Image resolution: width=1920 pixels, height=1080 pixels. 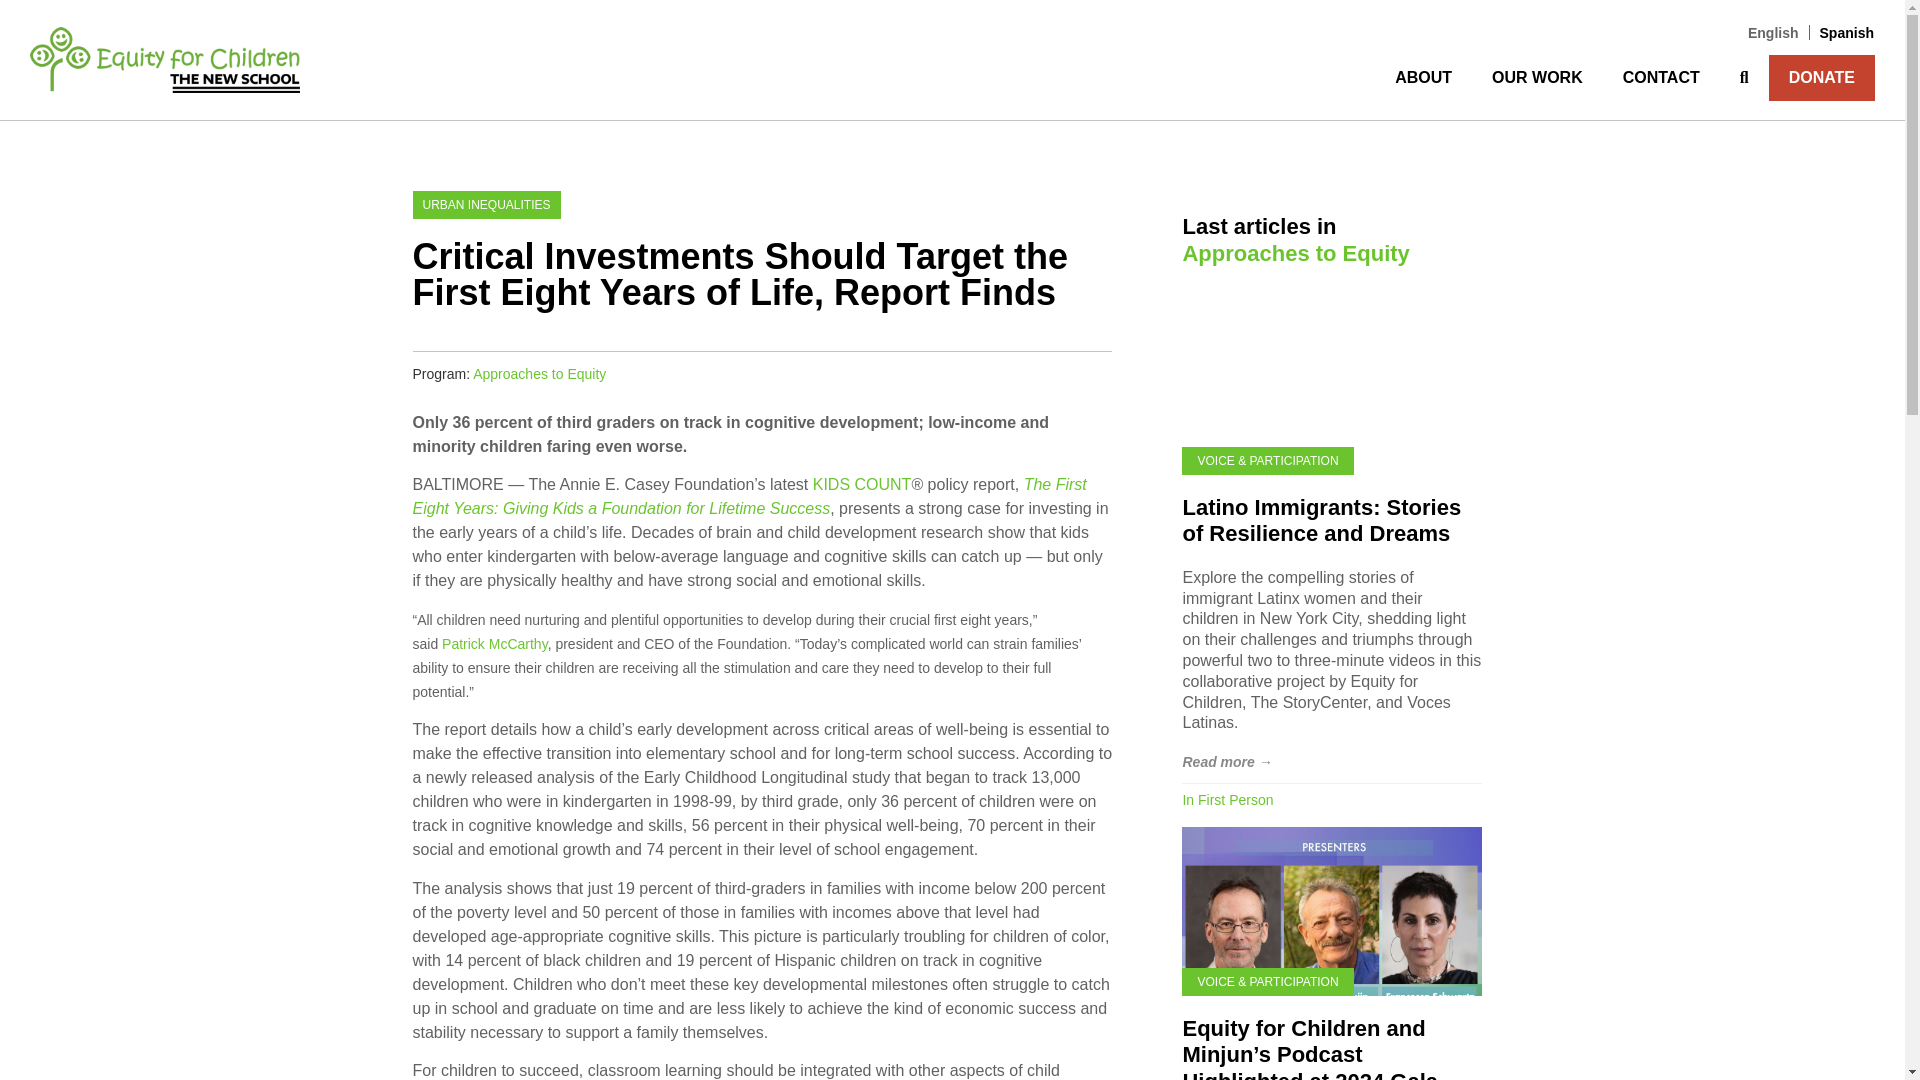 What do you see at coordinates (1822, 78) in the screenshot?
I see `DONATE` at bounding box center [1822, 78].